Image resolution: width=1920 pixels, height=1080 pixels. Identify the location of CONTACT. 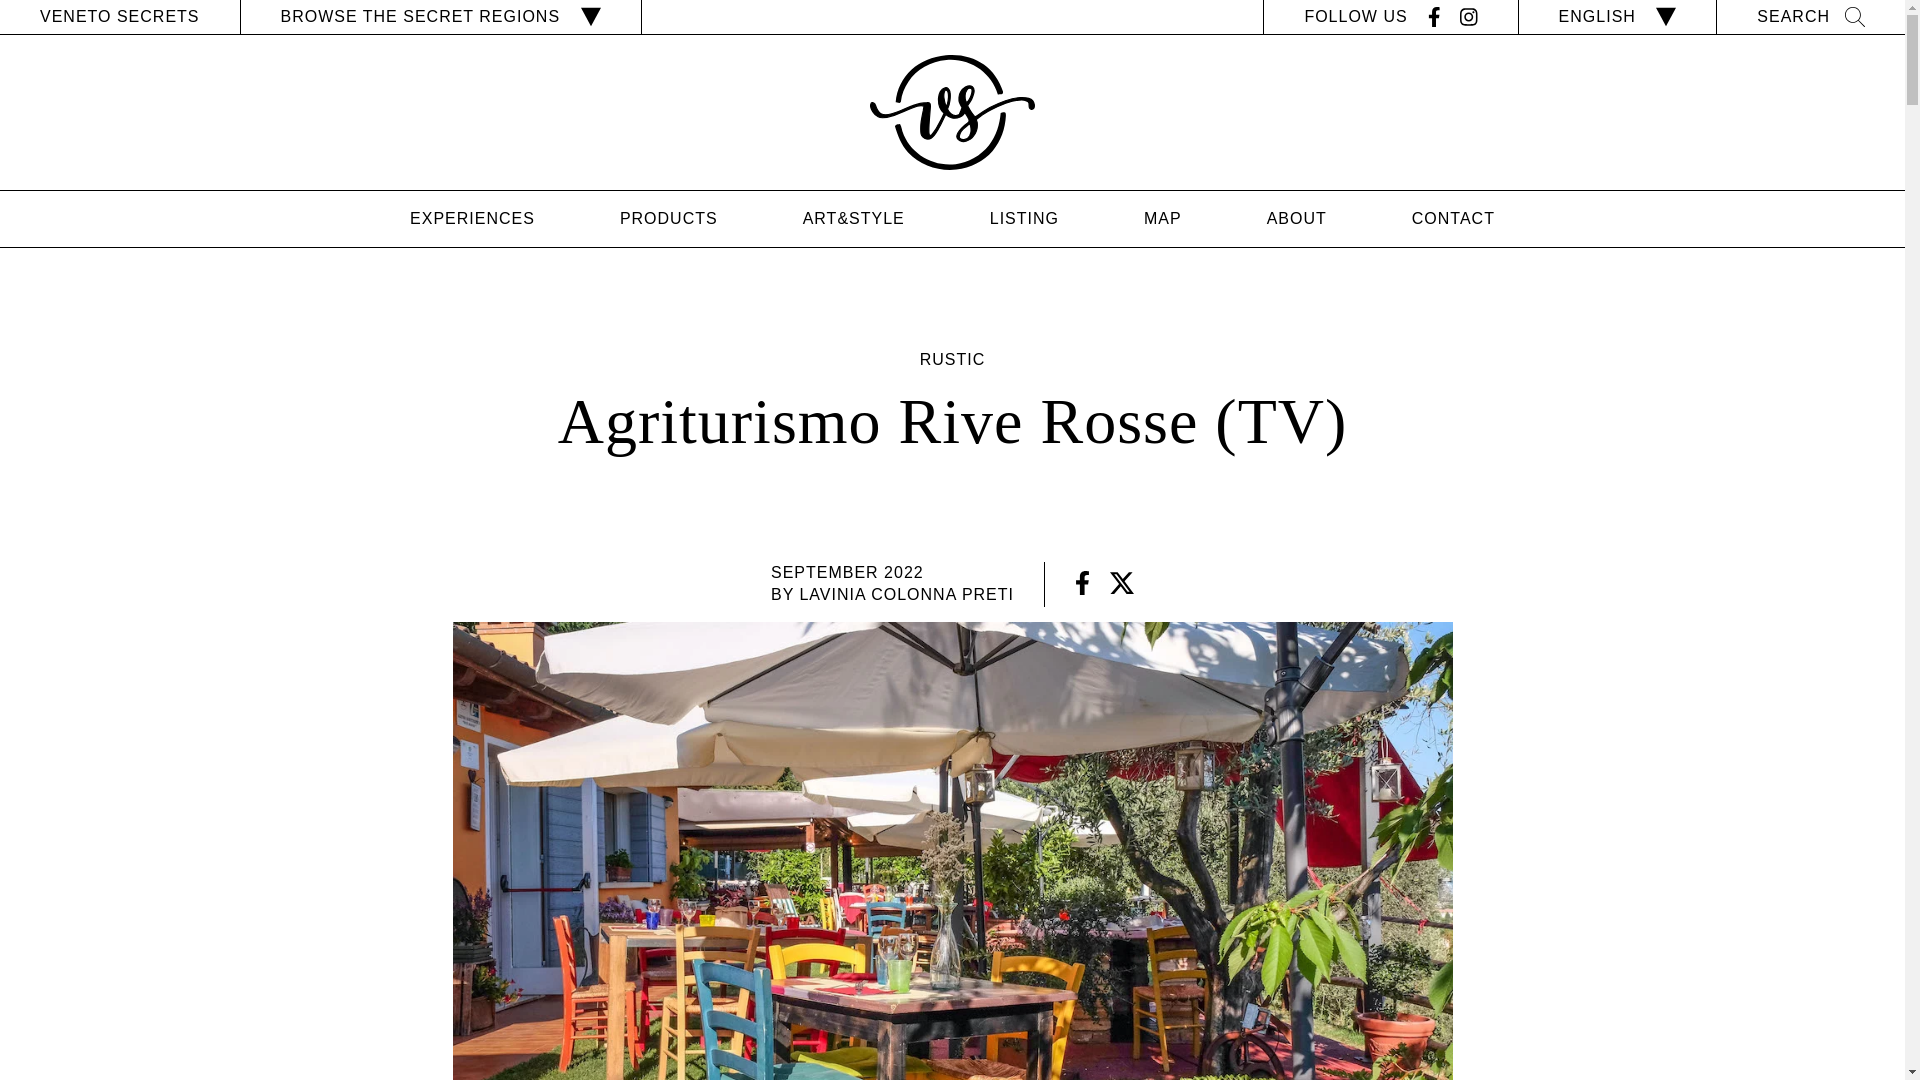
(1453, 218).